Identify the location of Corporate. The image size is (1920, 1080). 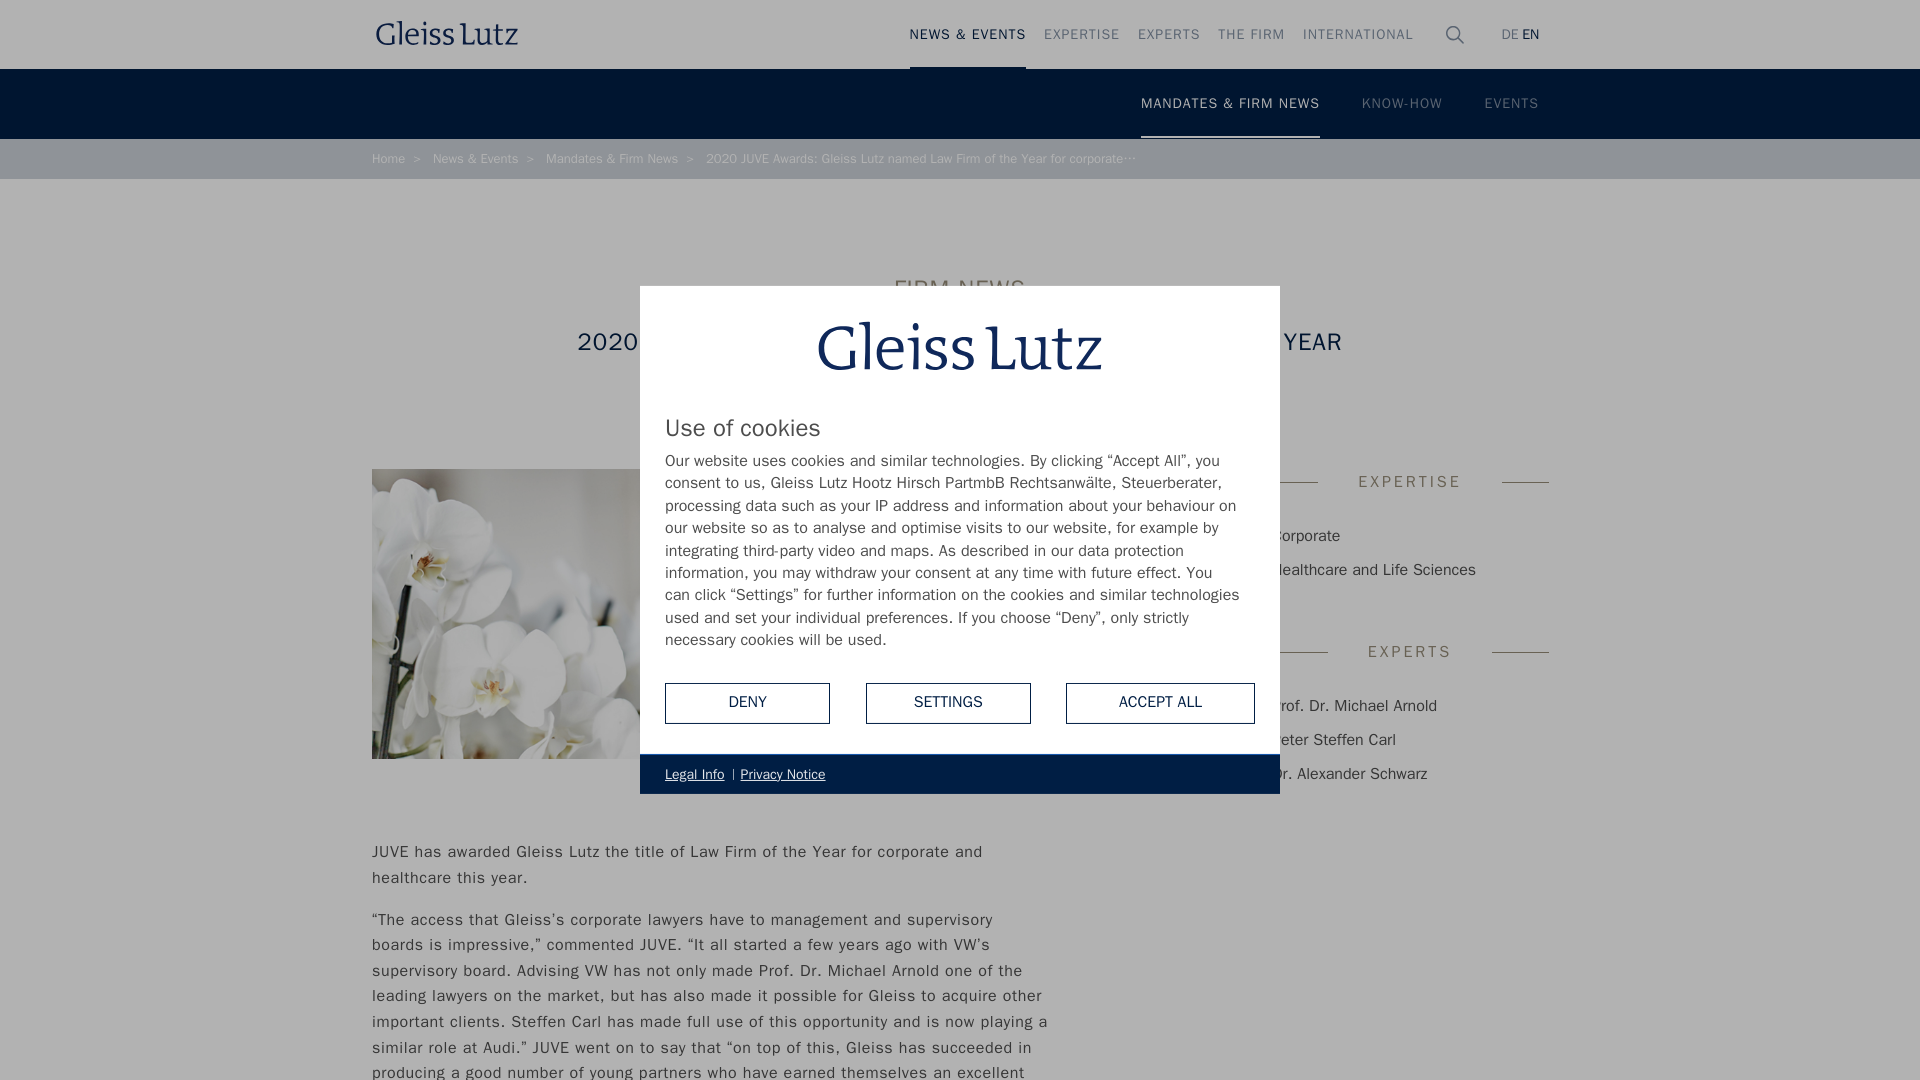
(1306, 536).